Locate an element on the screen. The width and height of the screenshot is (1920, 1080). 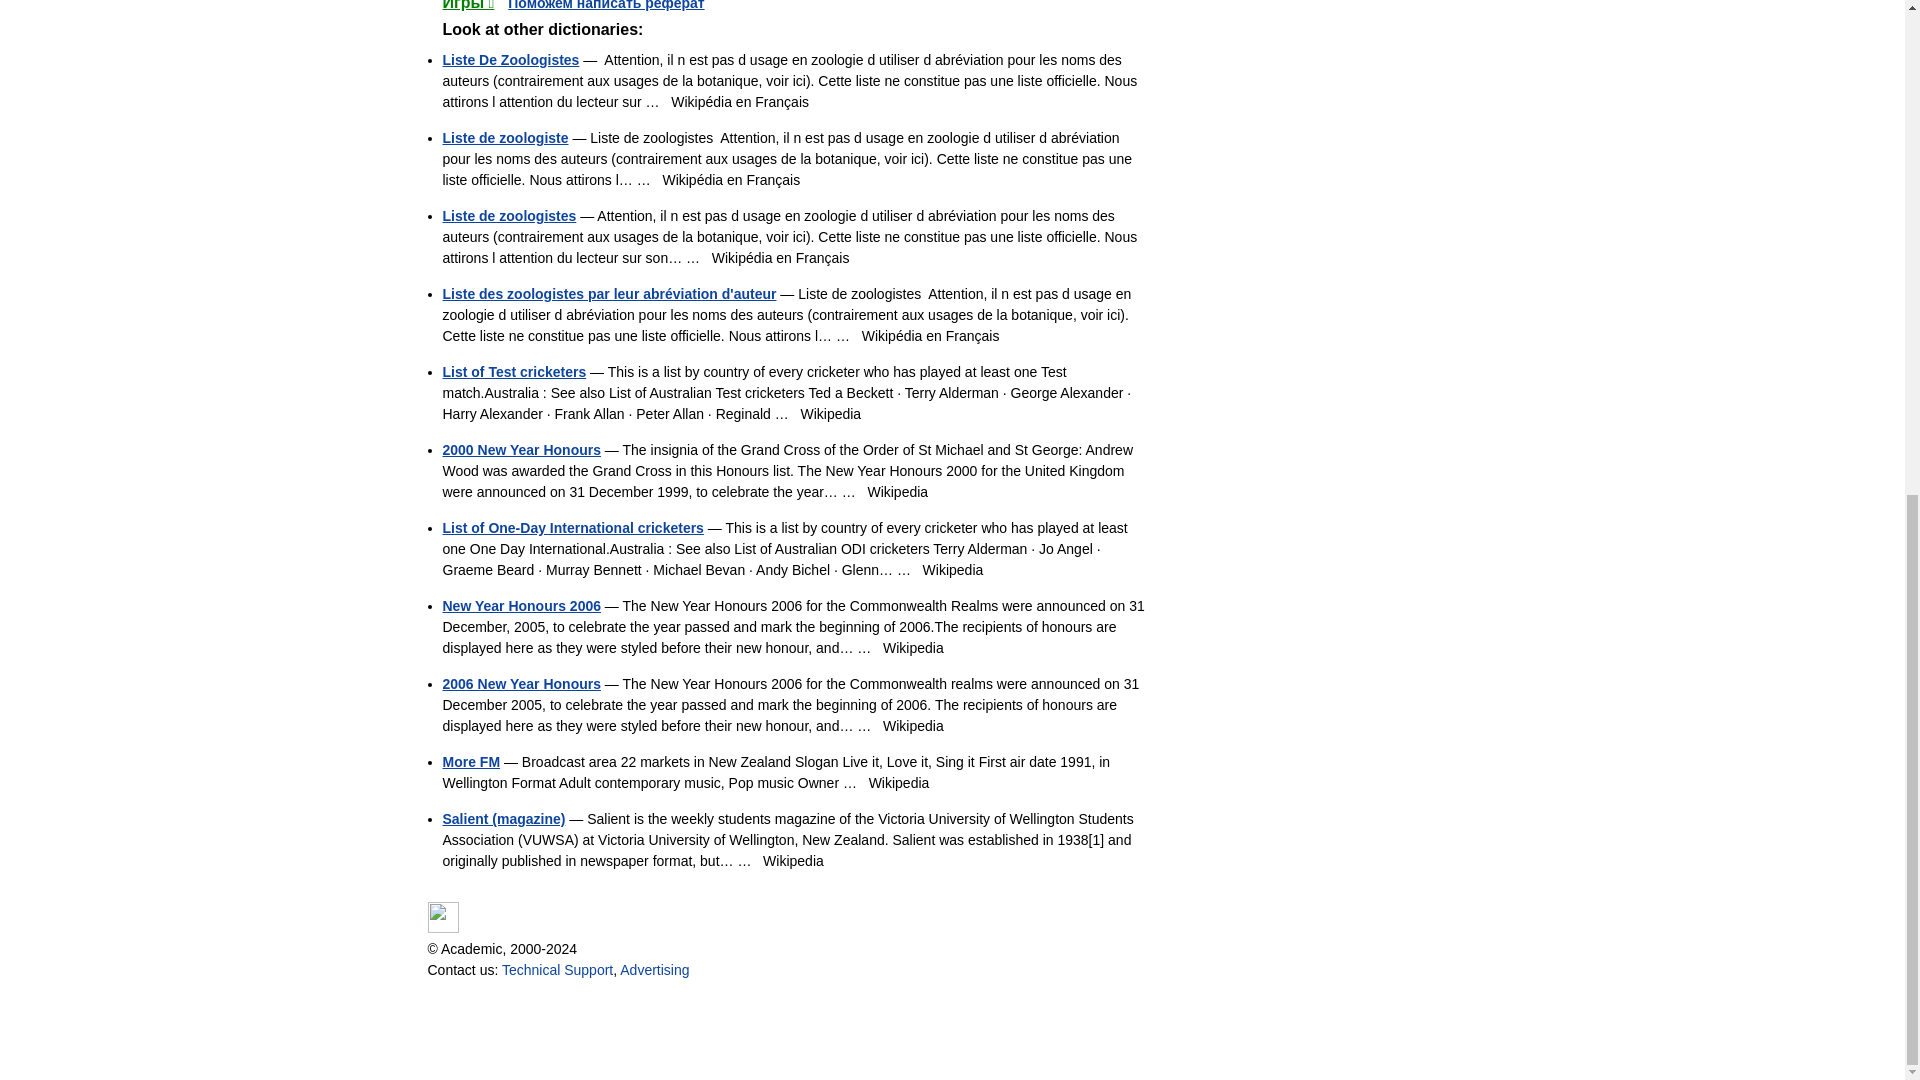
More FM is located at coordinates (470, 762).